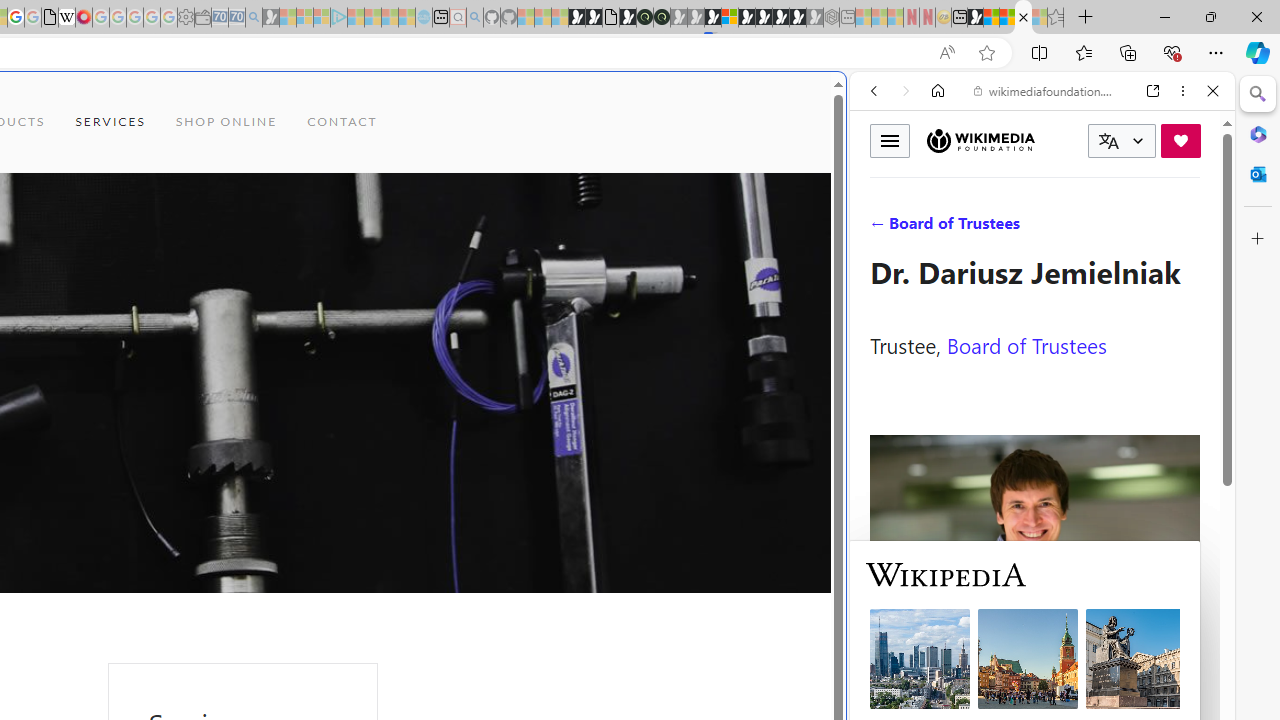 The height and width of the screenshot is (720, 1280). I want to click on Class: b_serphb, so click(1190, 230).